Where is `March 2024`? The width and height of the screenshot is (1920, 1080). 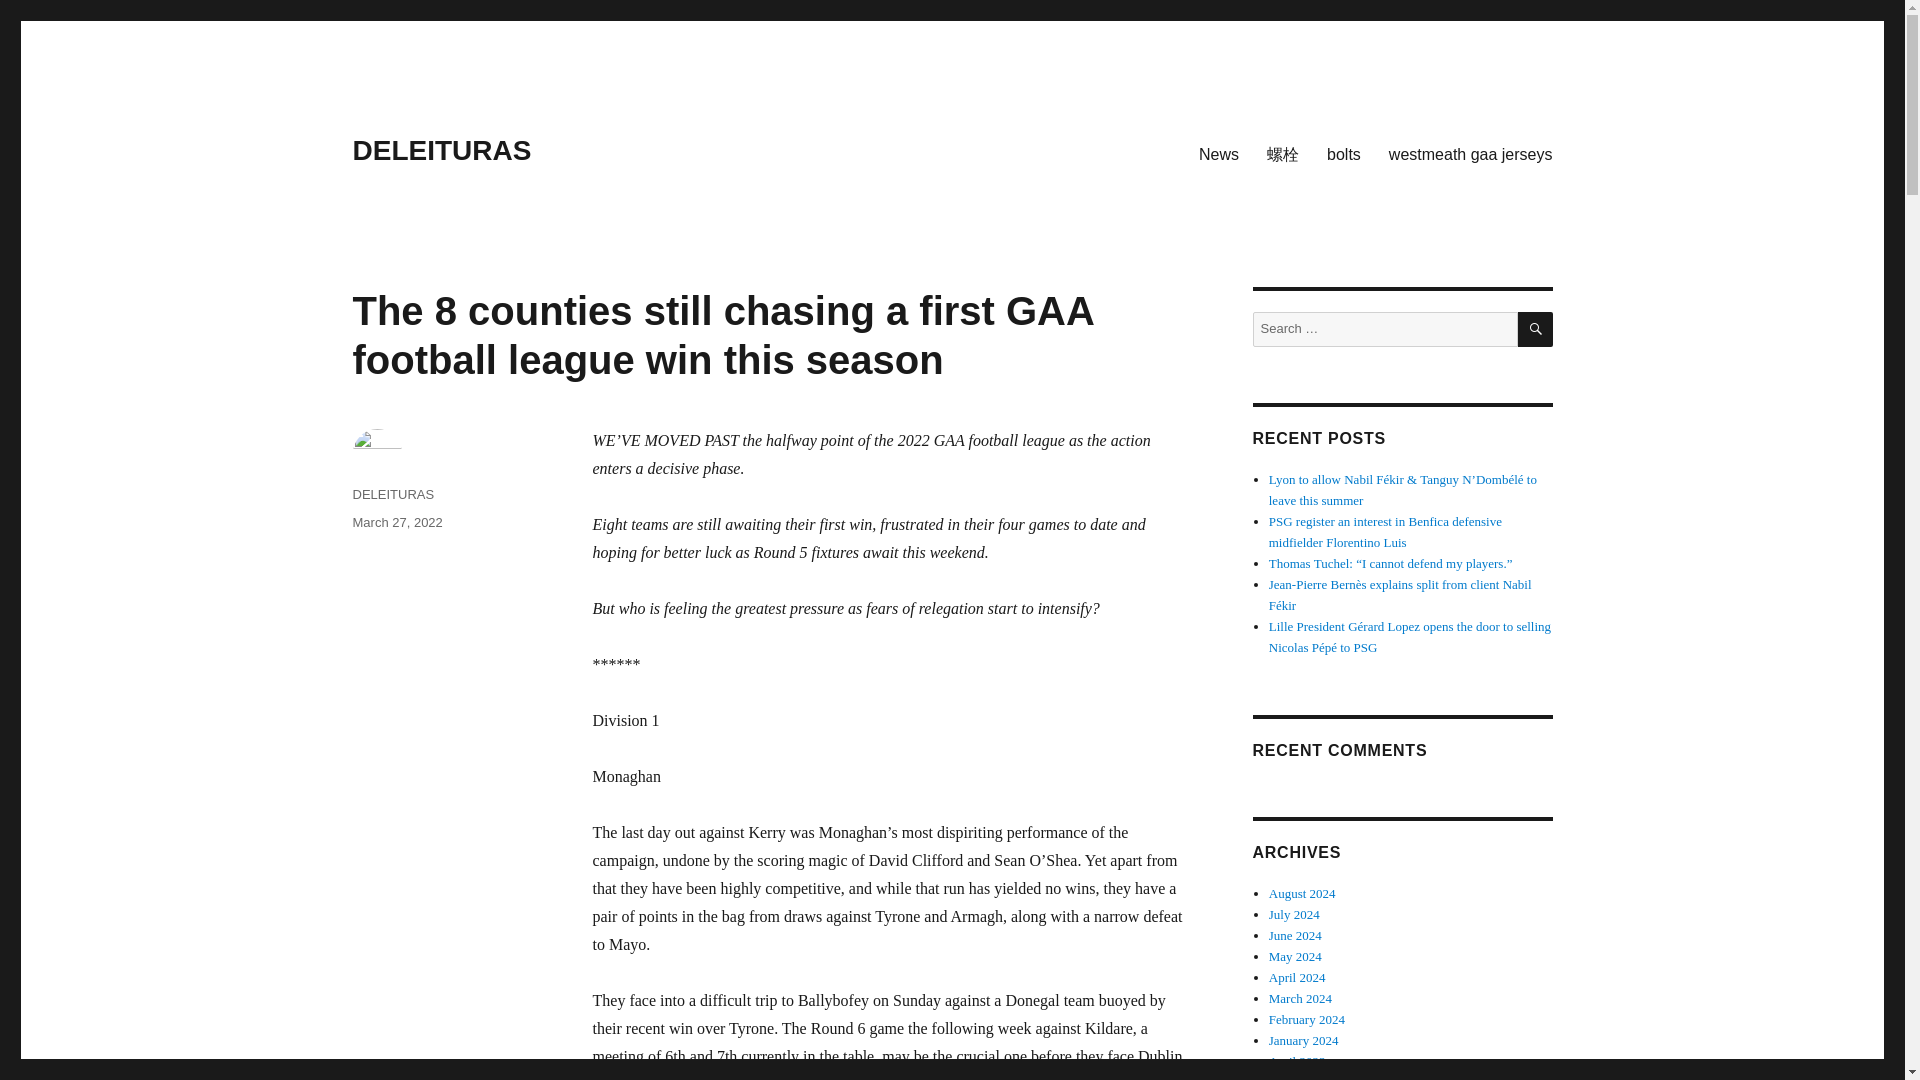
March 2024 is located at coordinates (1300, 998).